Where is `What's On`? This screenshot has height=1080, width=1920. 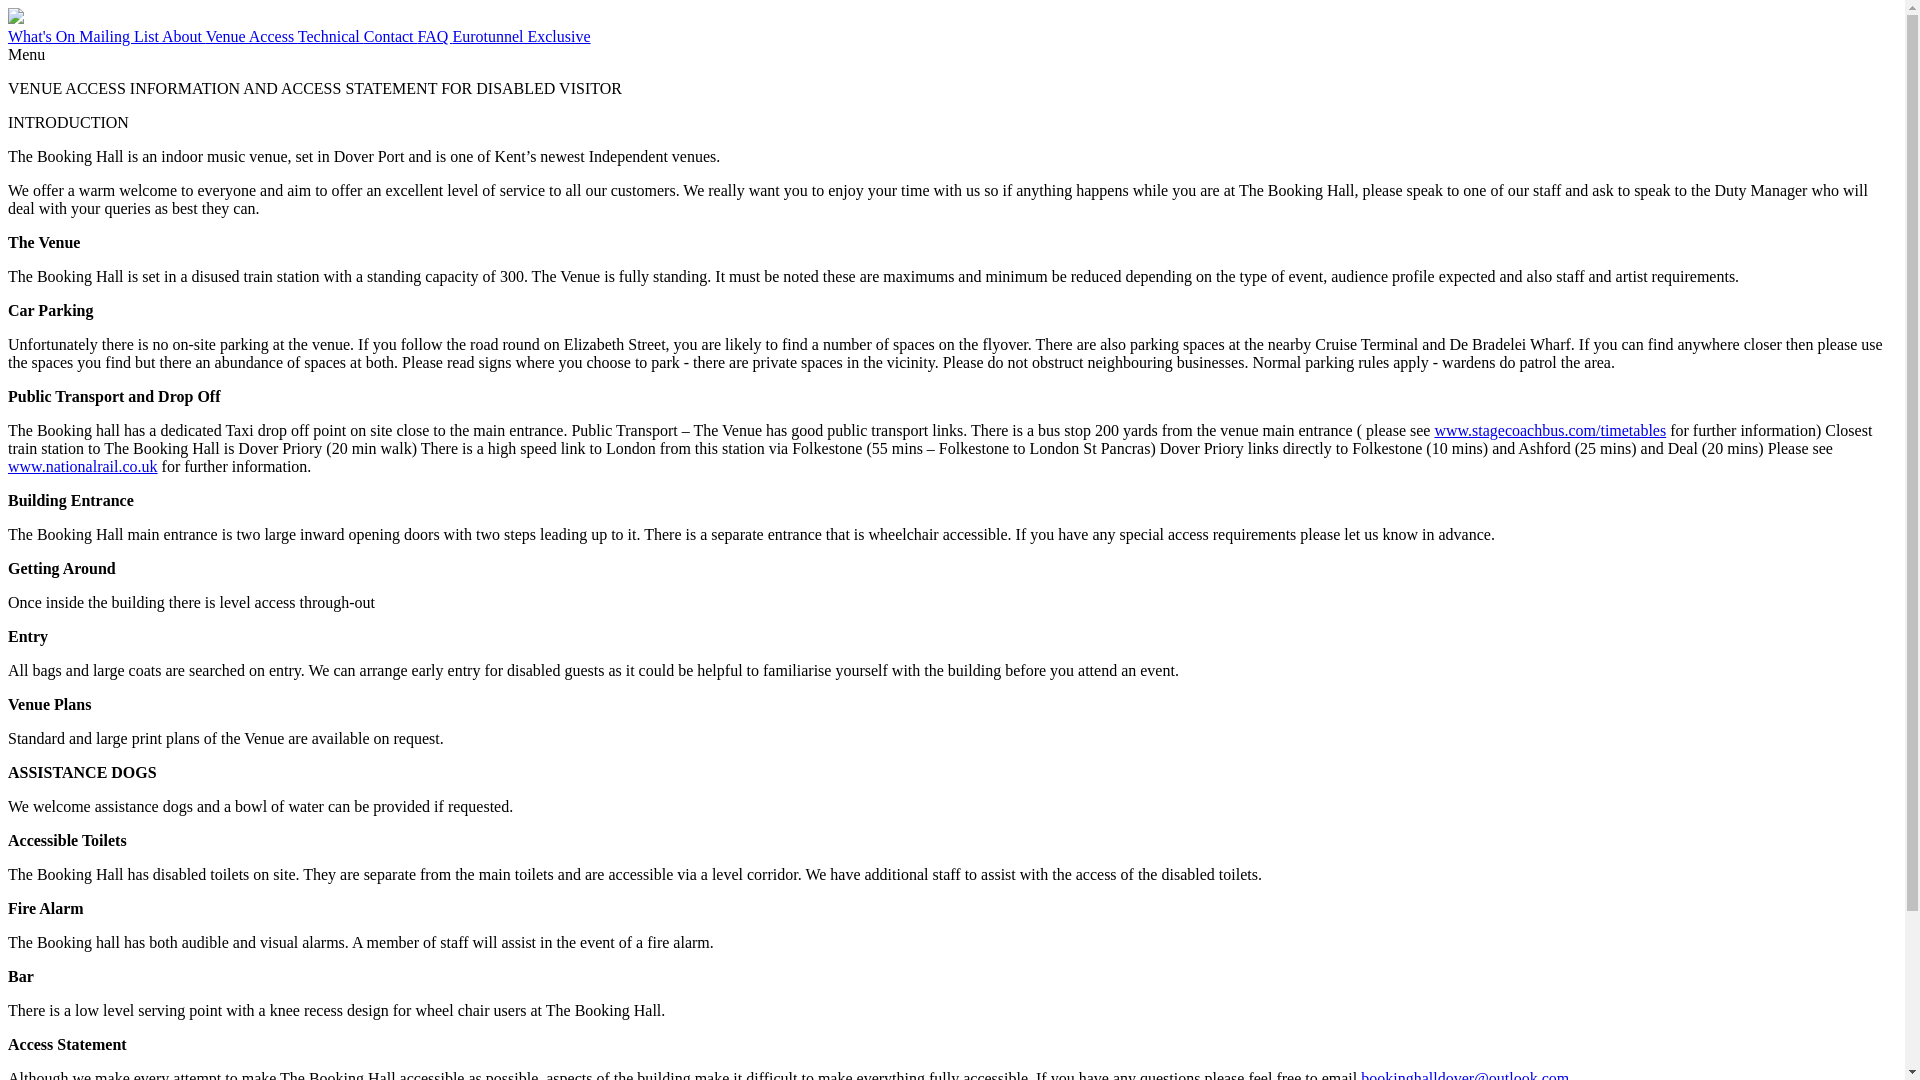 What's On is located at coordinates (42, 36).